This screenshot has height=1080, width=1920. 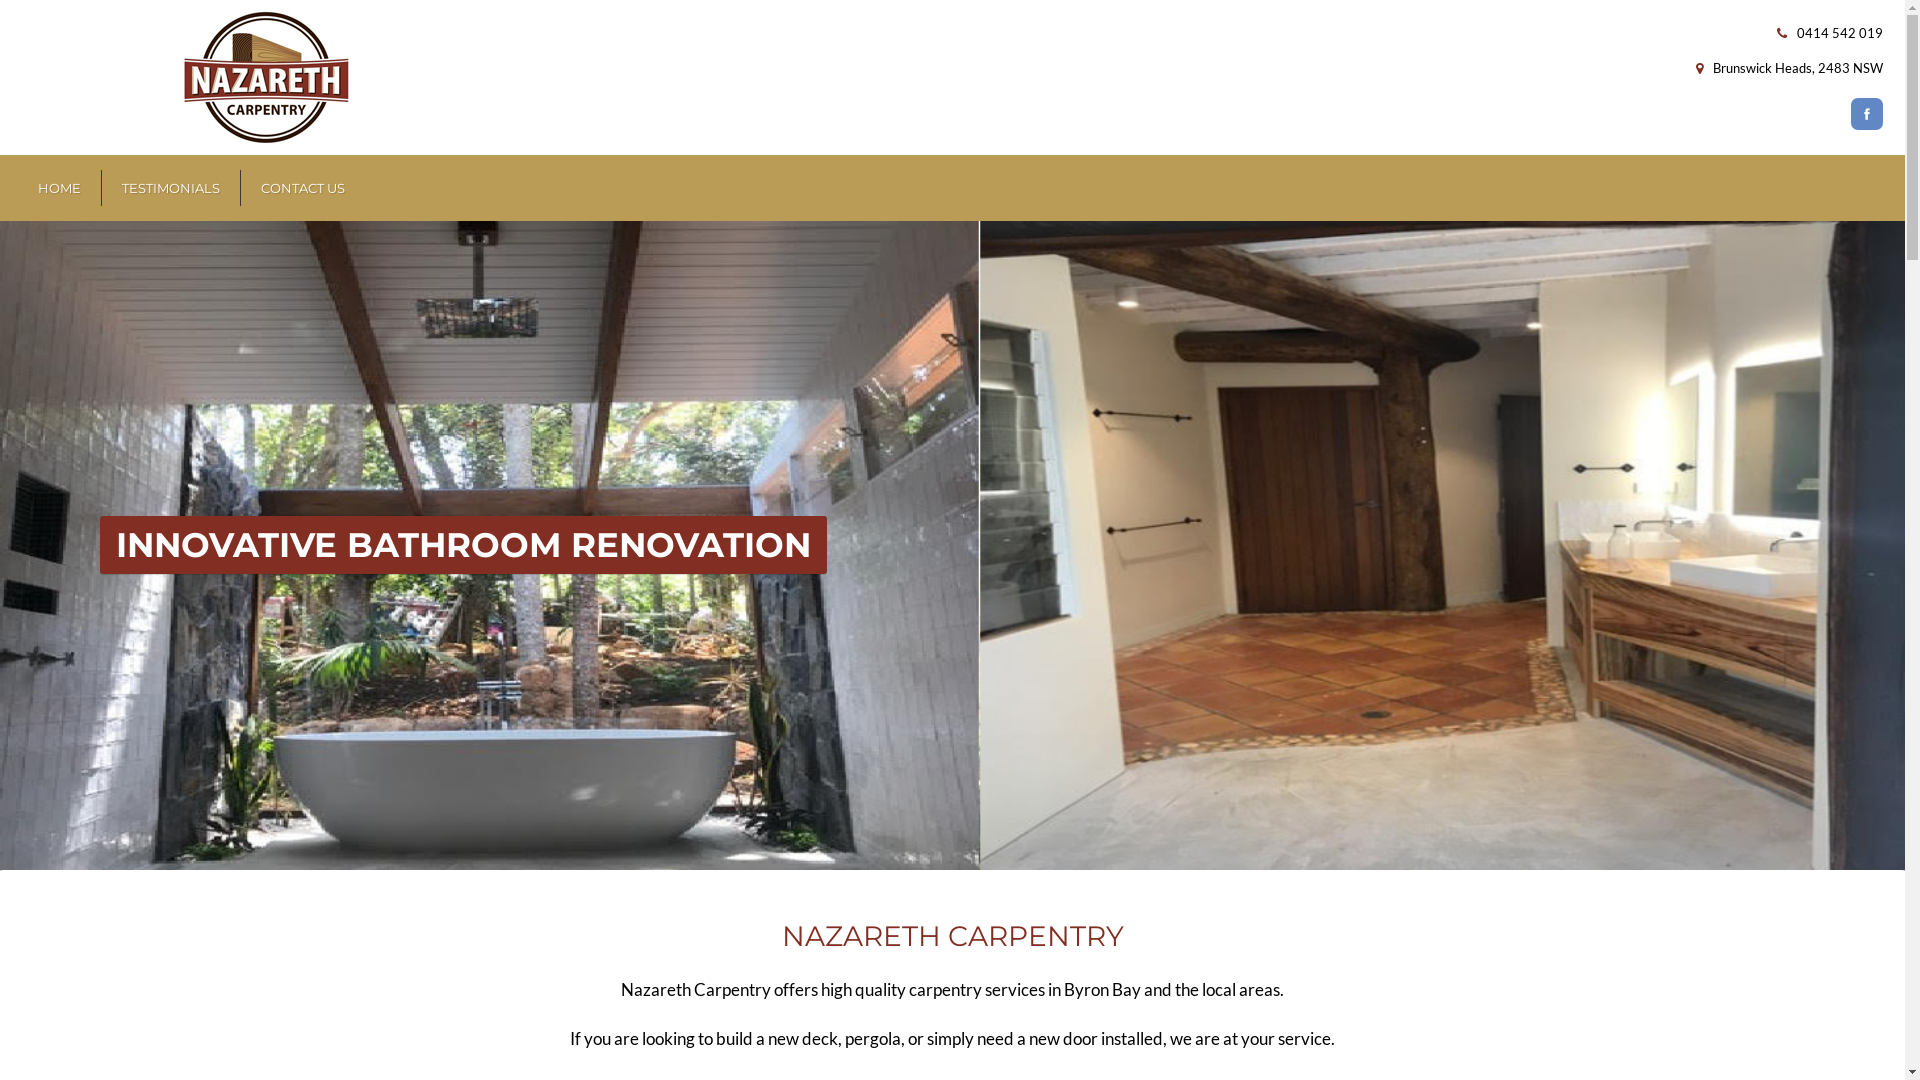 What do you see at coordinates (60, 188) in the screenshot?
I see `HOME` at bounding box center [60, 188].